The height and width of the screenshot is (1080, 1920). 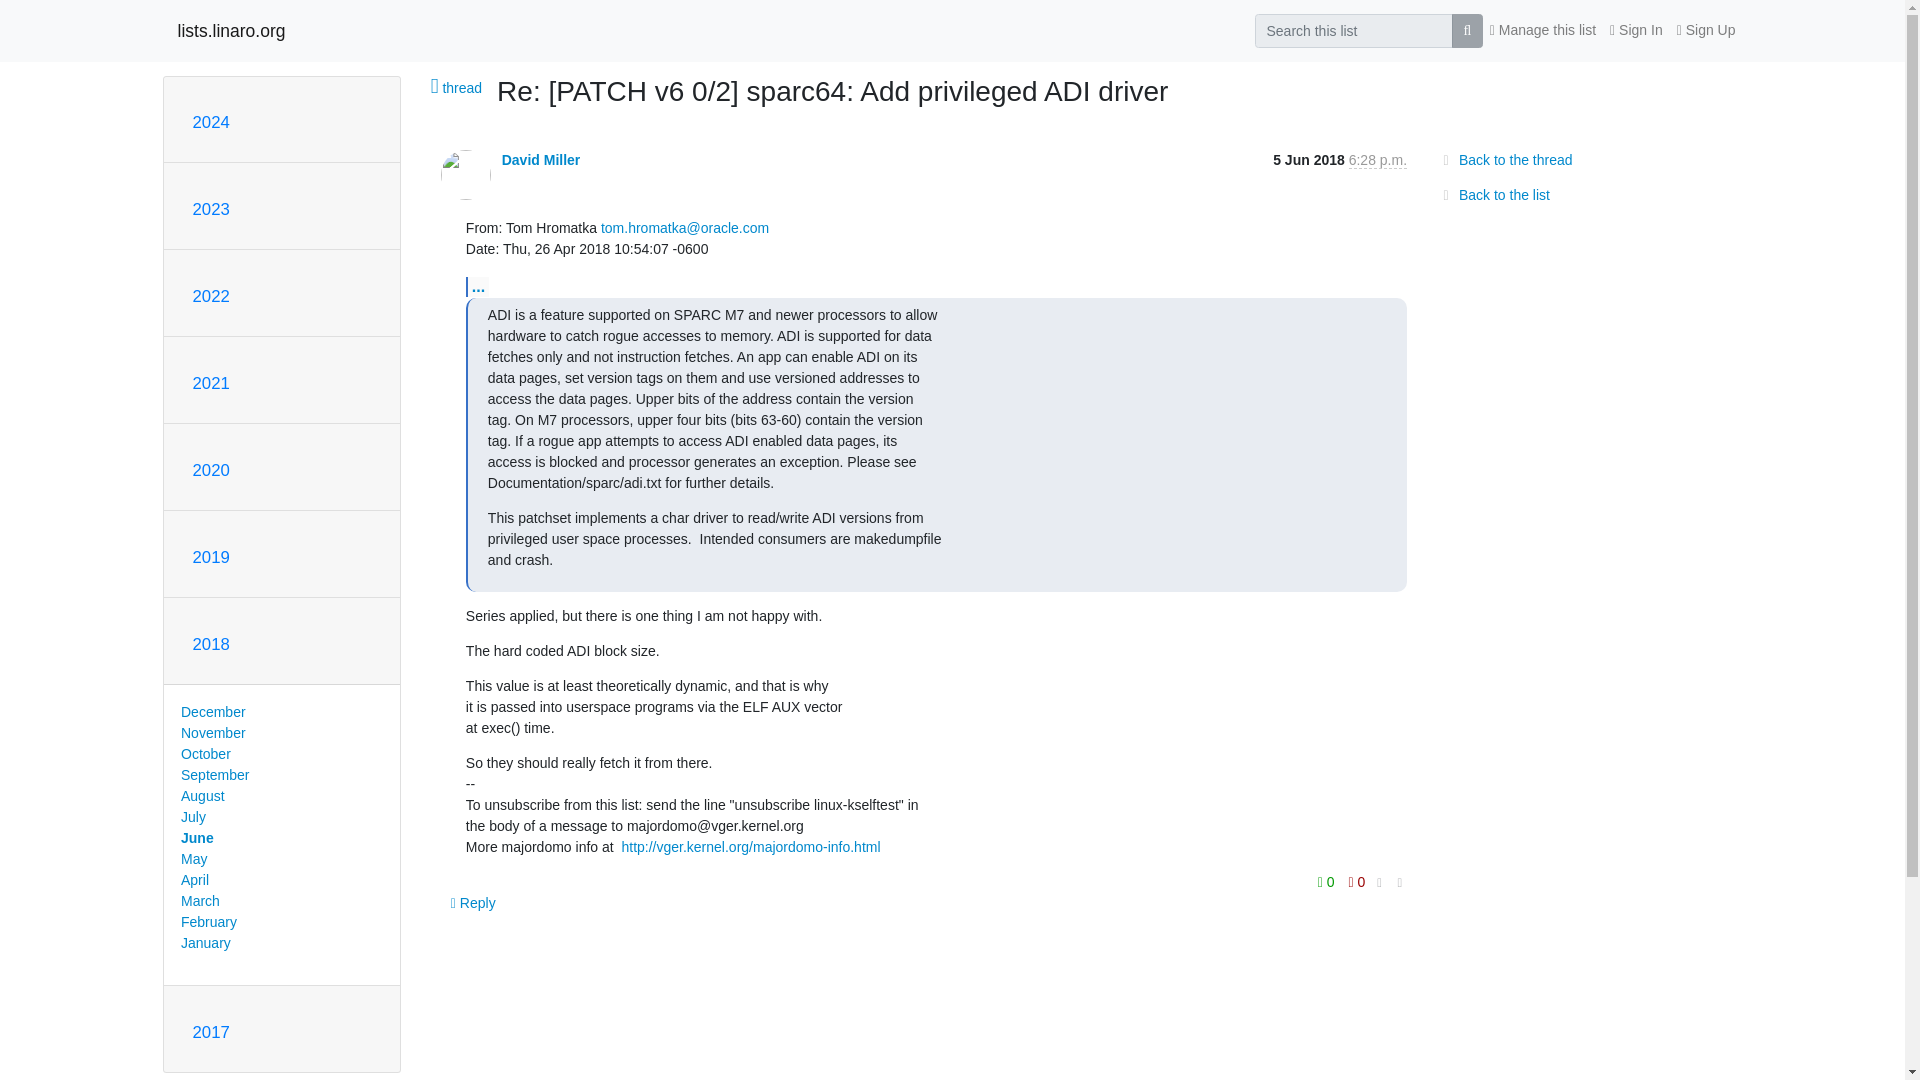 I want to click on lists.linaro.org, so click(x=232, y=30).